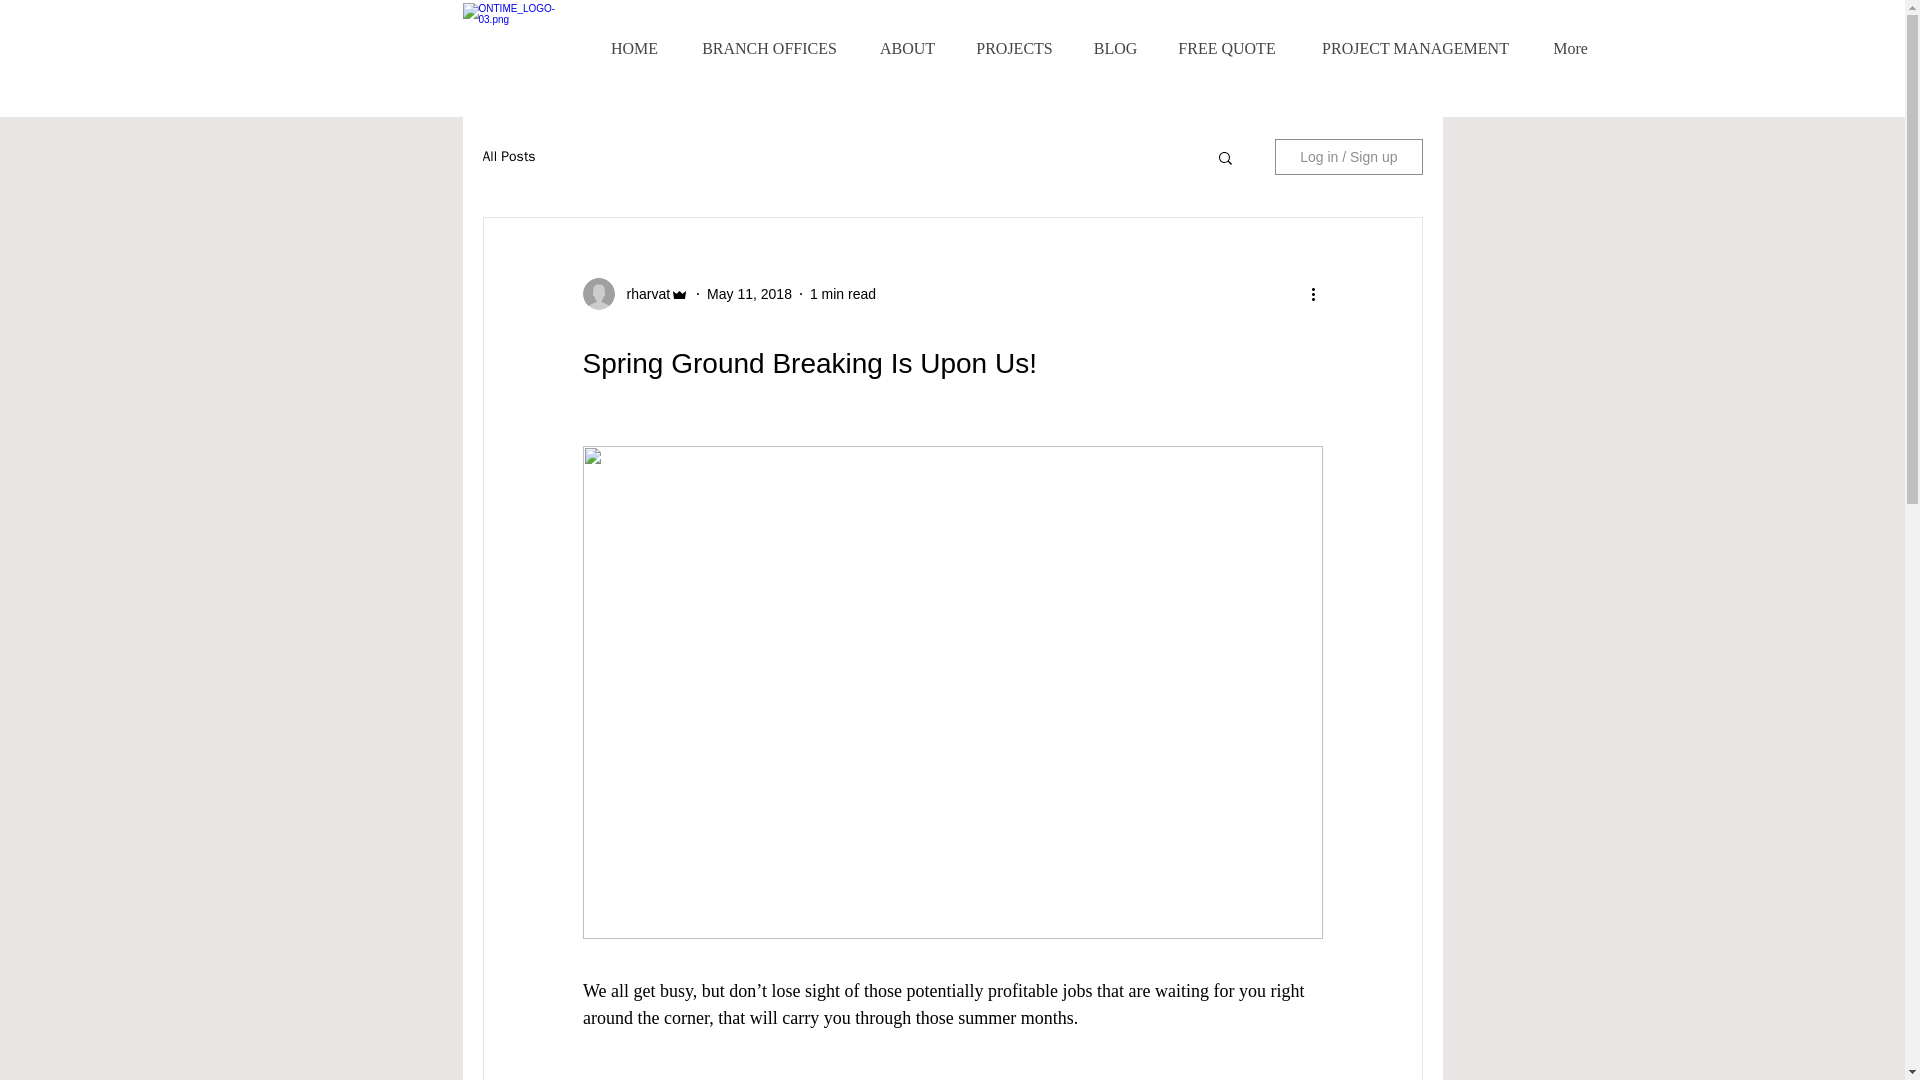 The image size is (1920, 1080). What do you see at coordinates (642, 294) in the screenshot?
I see `rharvat` at bounding box center [642, 294].